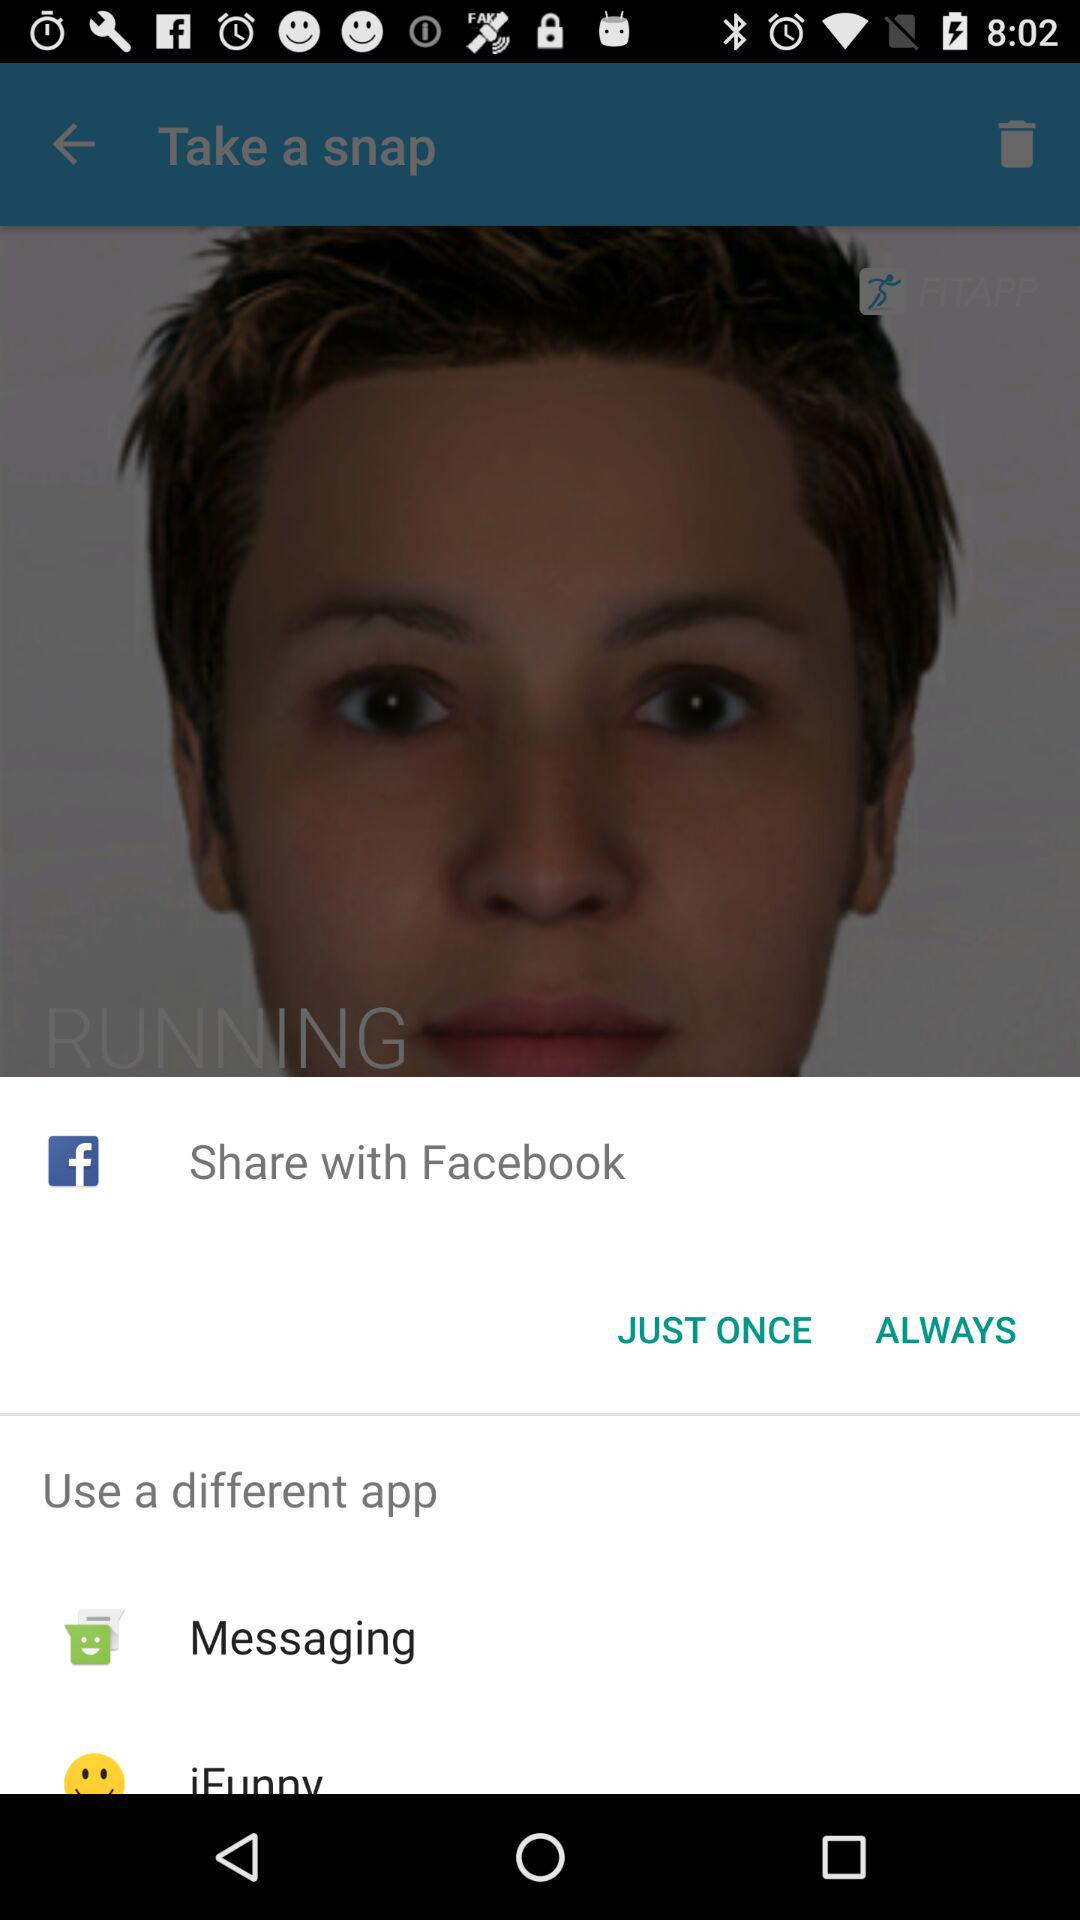 This screenshot has width=1080, height=1920. I want to click on select the always, so click(946, 1329).